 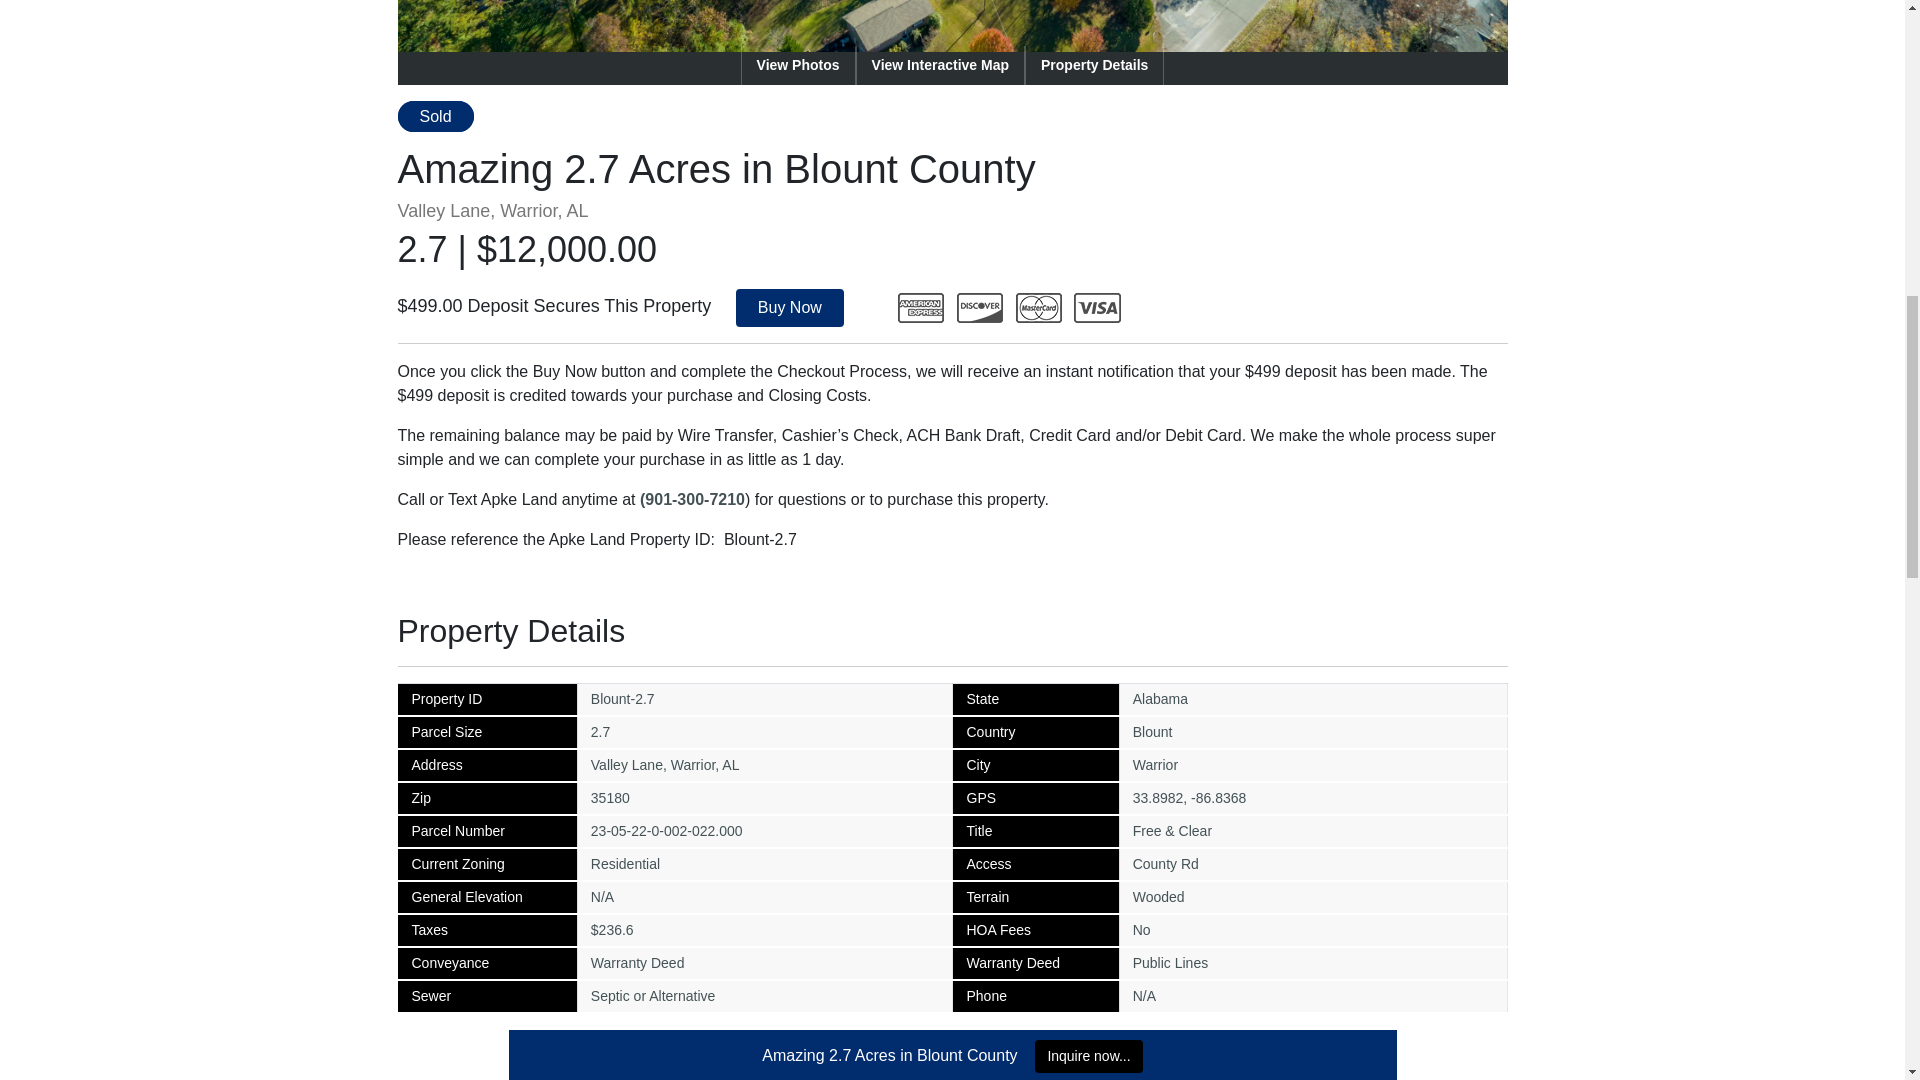 What do you see at coordinates (436, 116) in the screenshot?
I see `Sold` at bounding box center [436, 116].